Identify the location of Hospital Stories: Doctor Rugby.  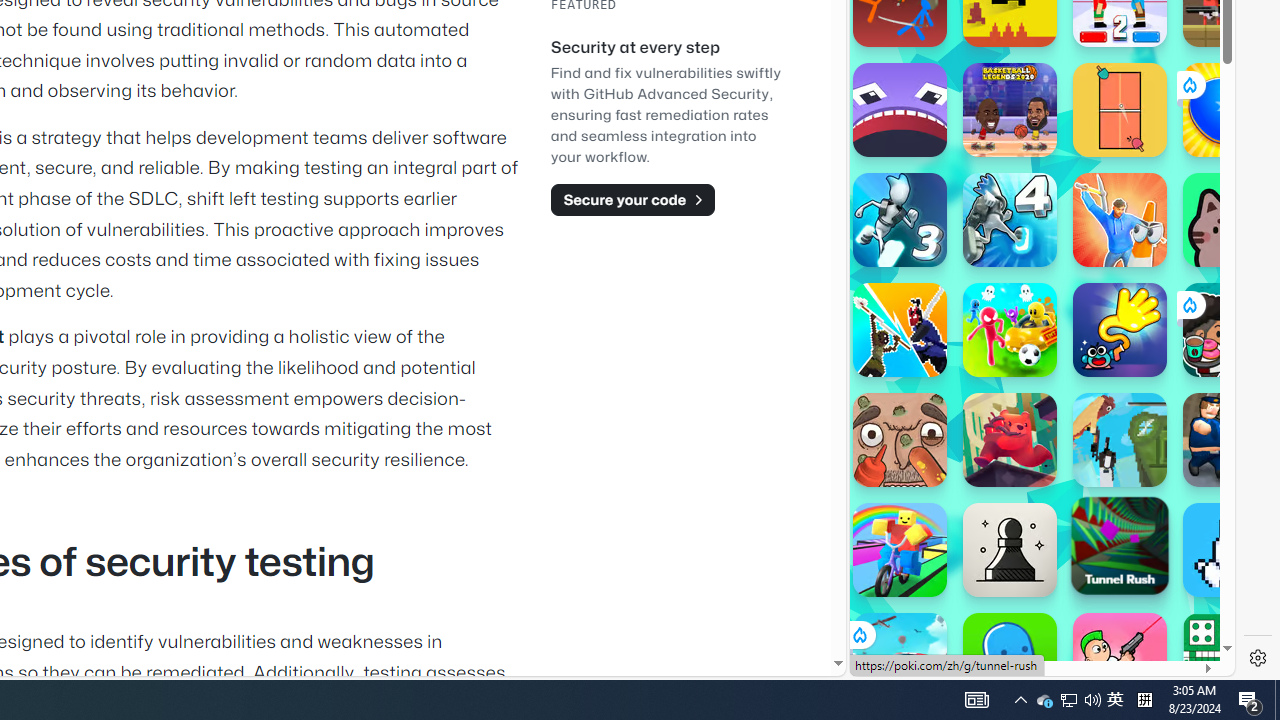
(900, 440).